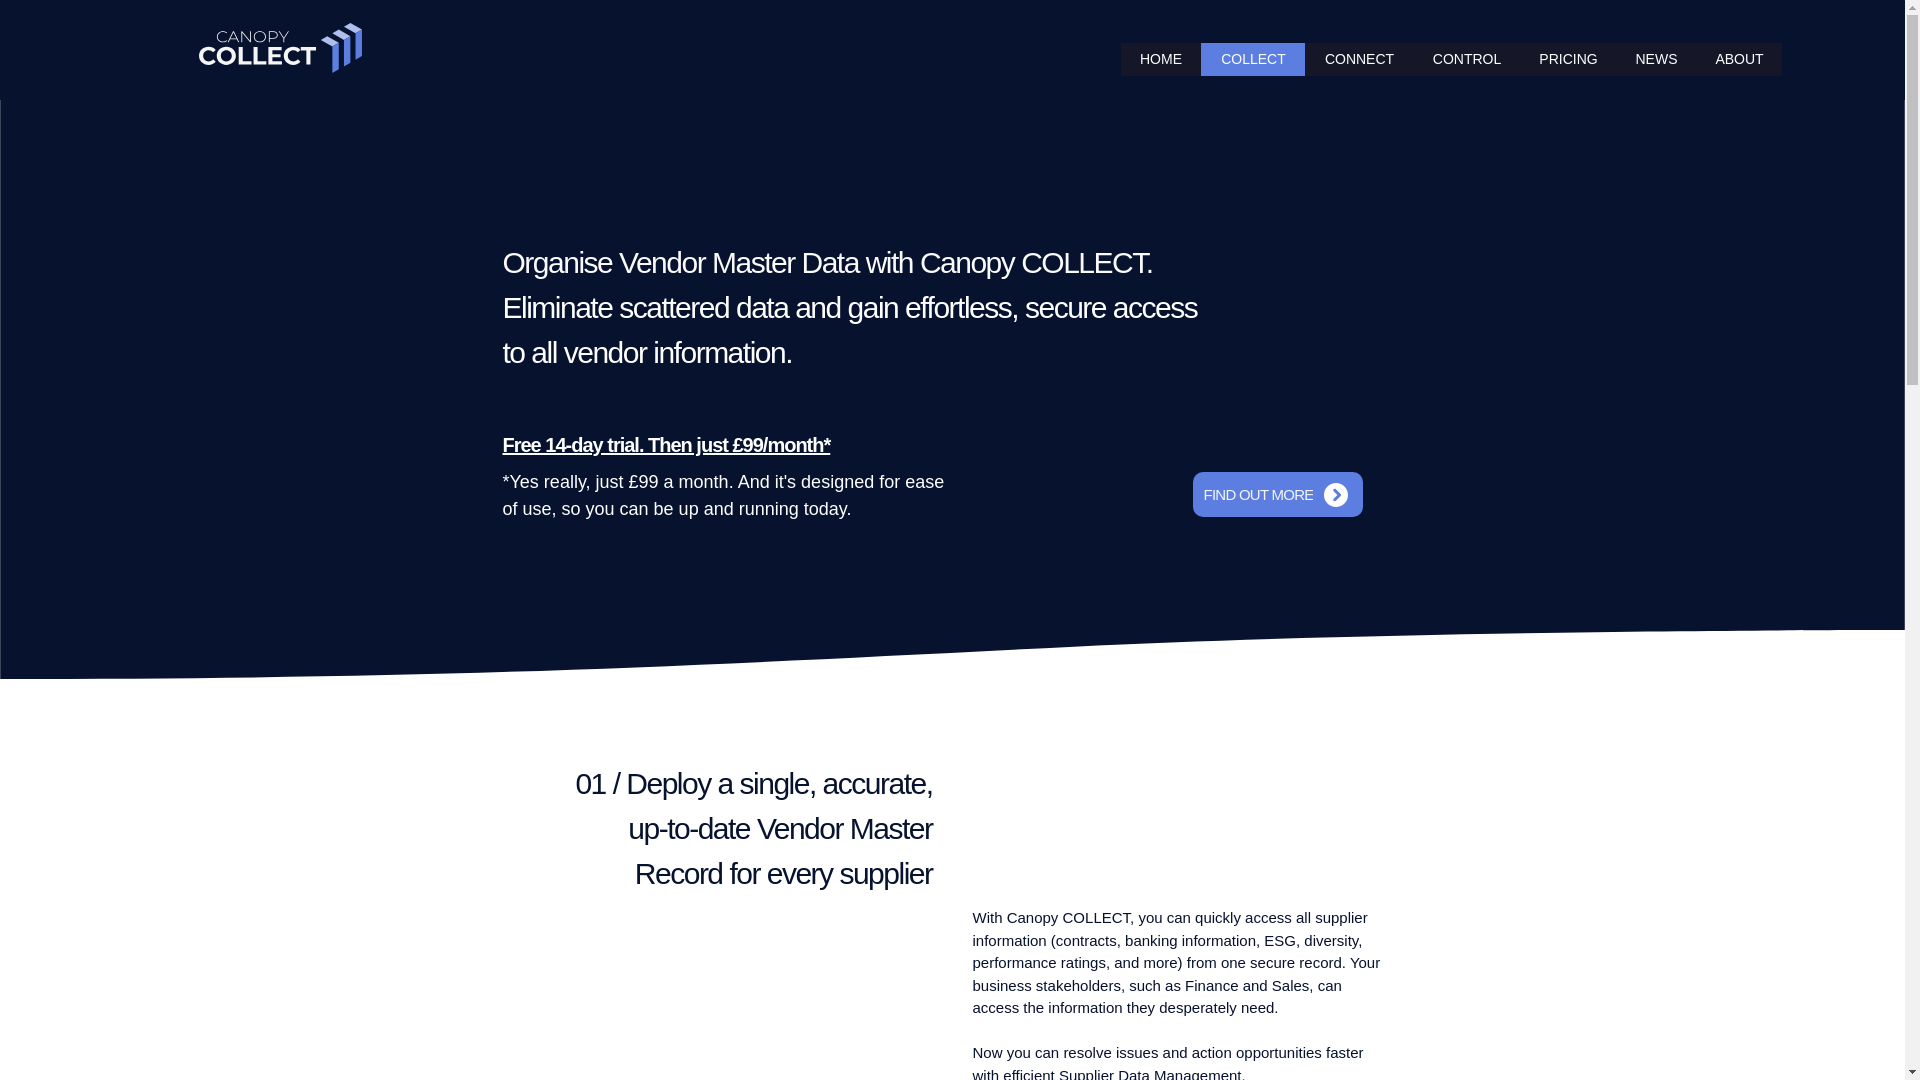 This screenshot has width=1920, height=1080. Describe the element at coordinates (1253, 59) in the screenshot. I see `COLLECT` at that location.